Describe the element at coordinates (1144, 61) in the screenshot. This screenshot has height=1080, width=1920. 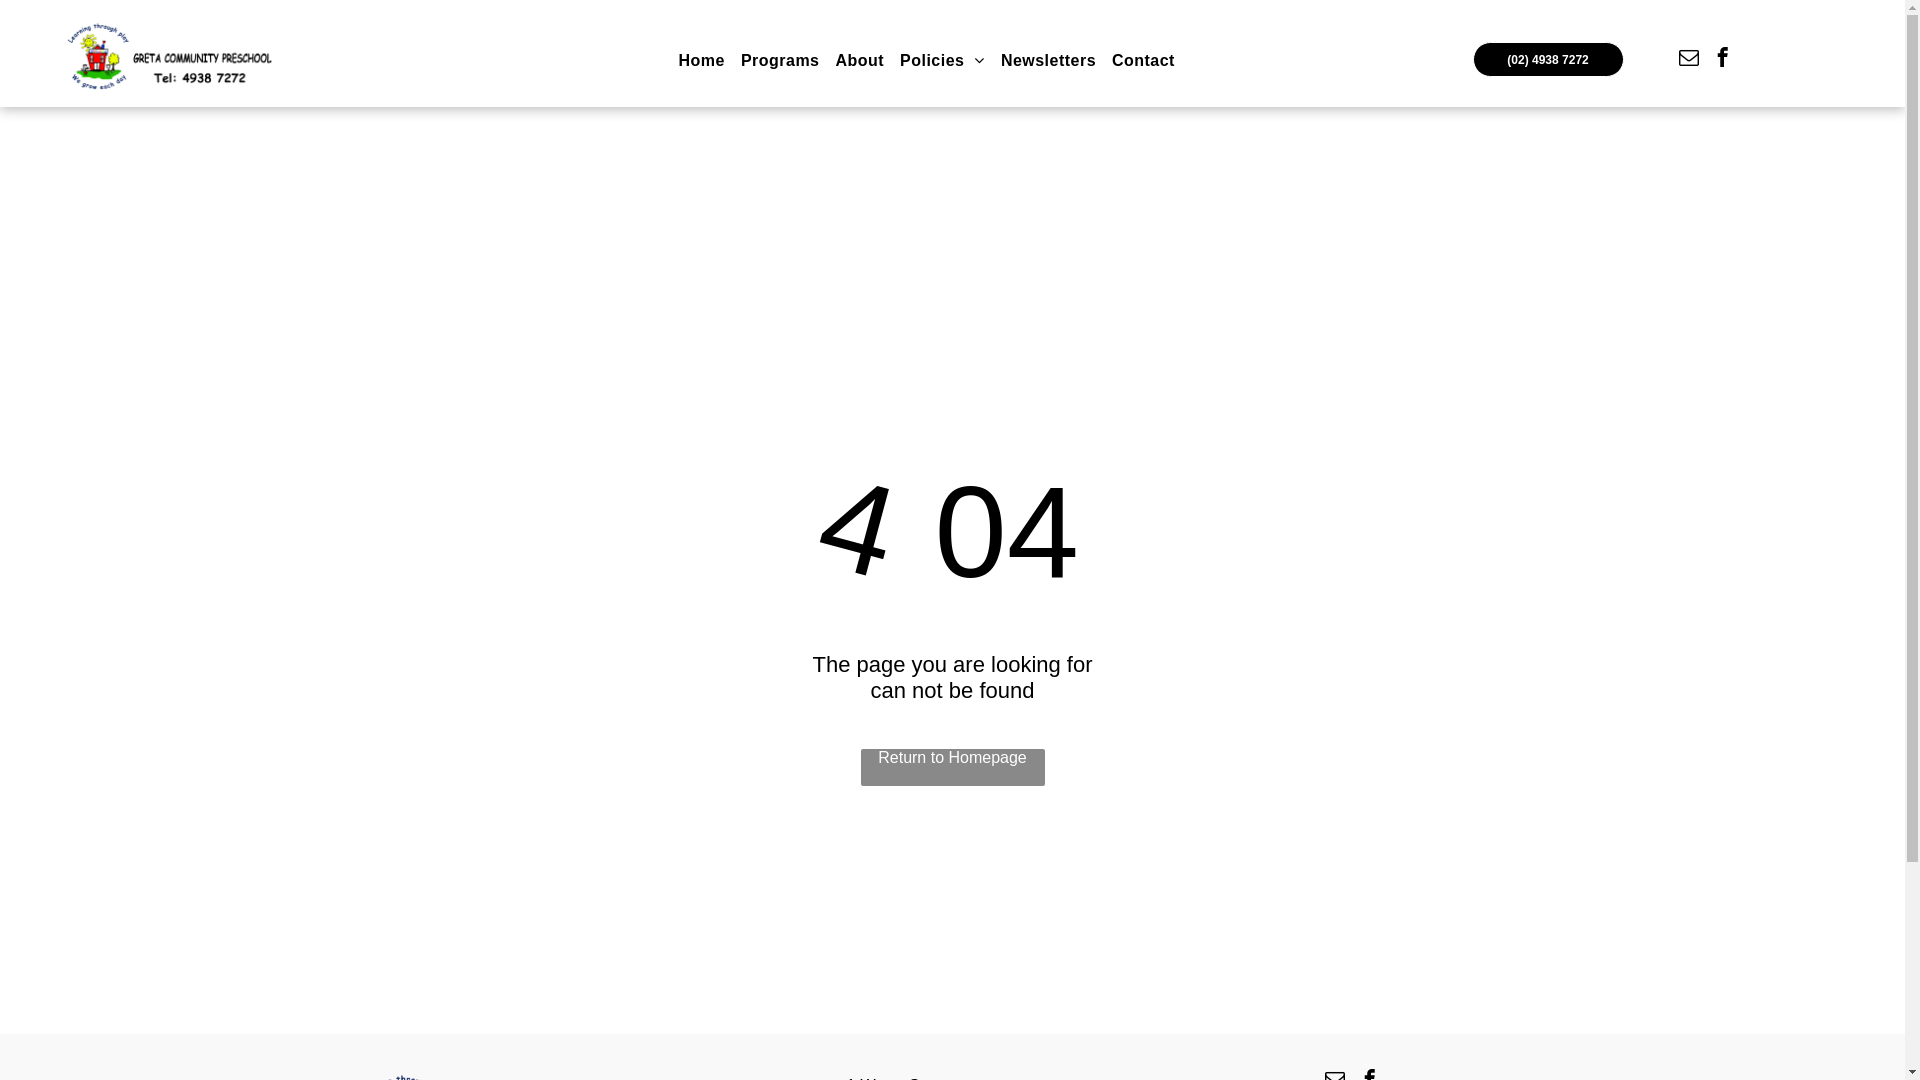
I see `Contact` at that location.